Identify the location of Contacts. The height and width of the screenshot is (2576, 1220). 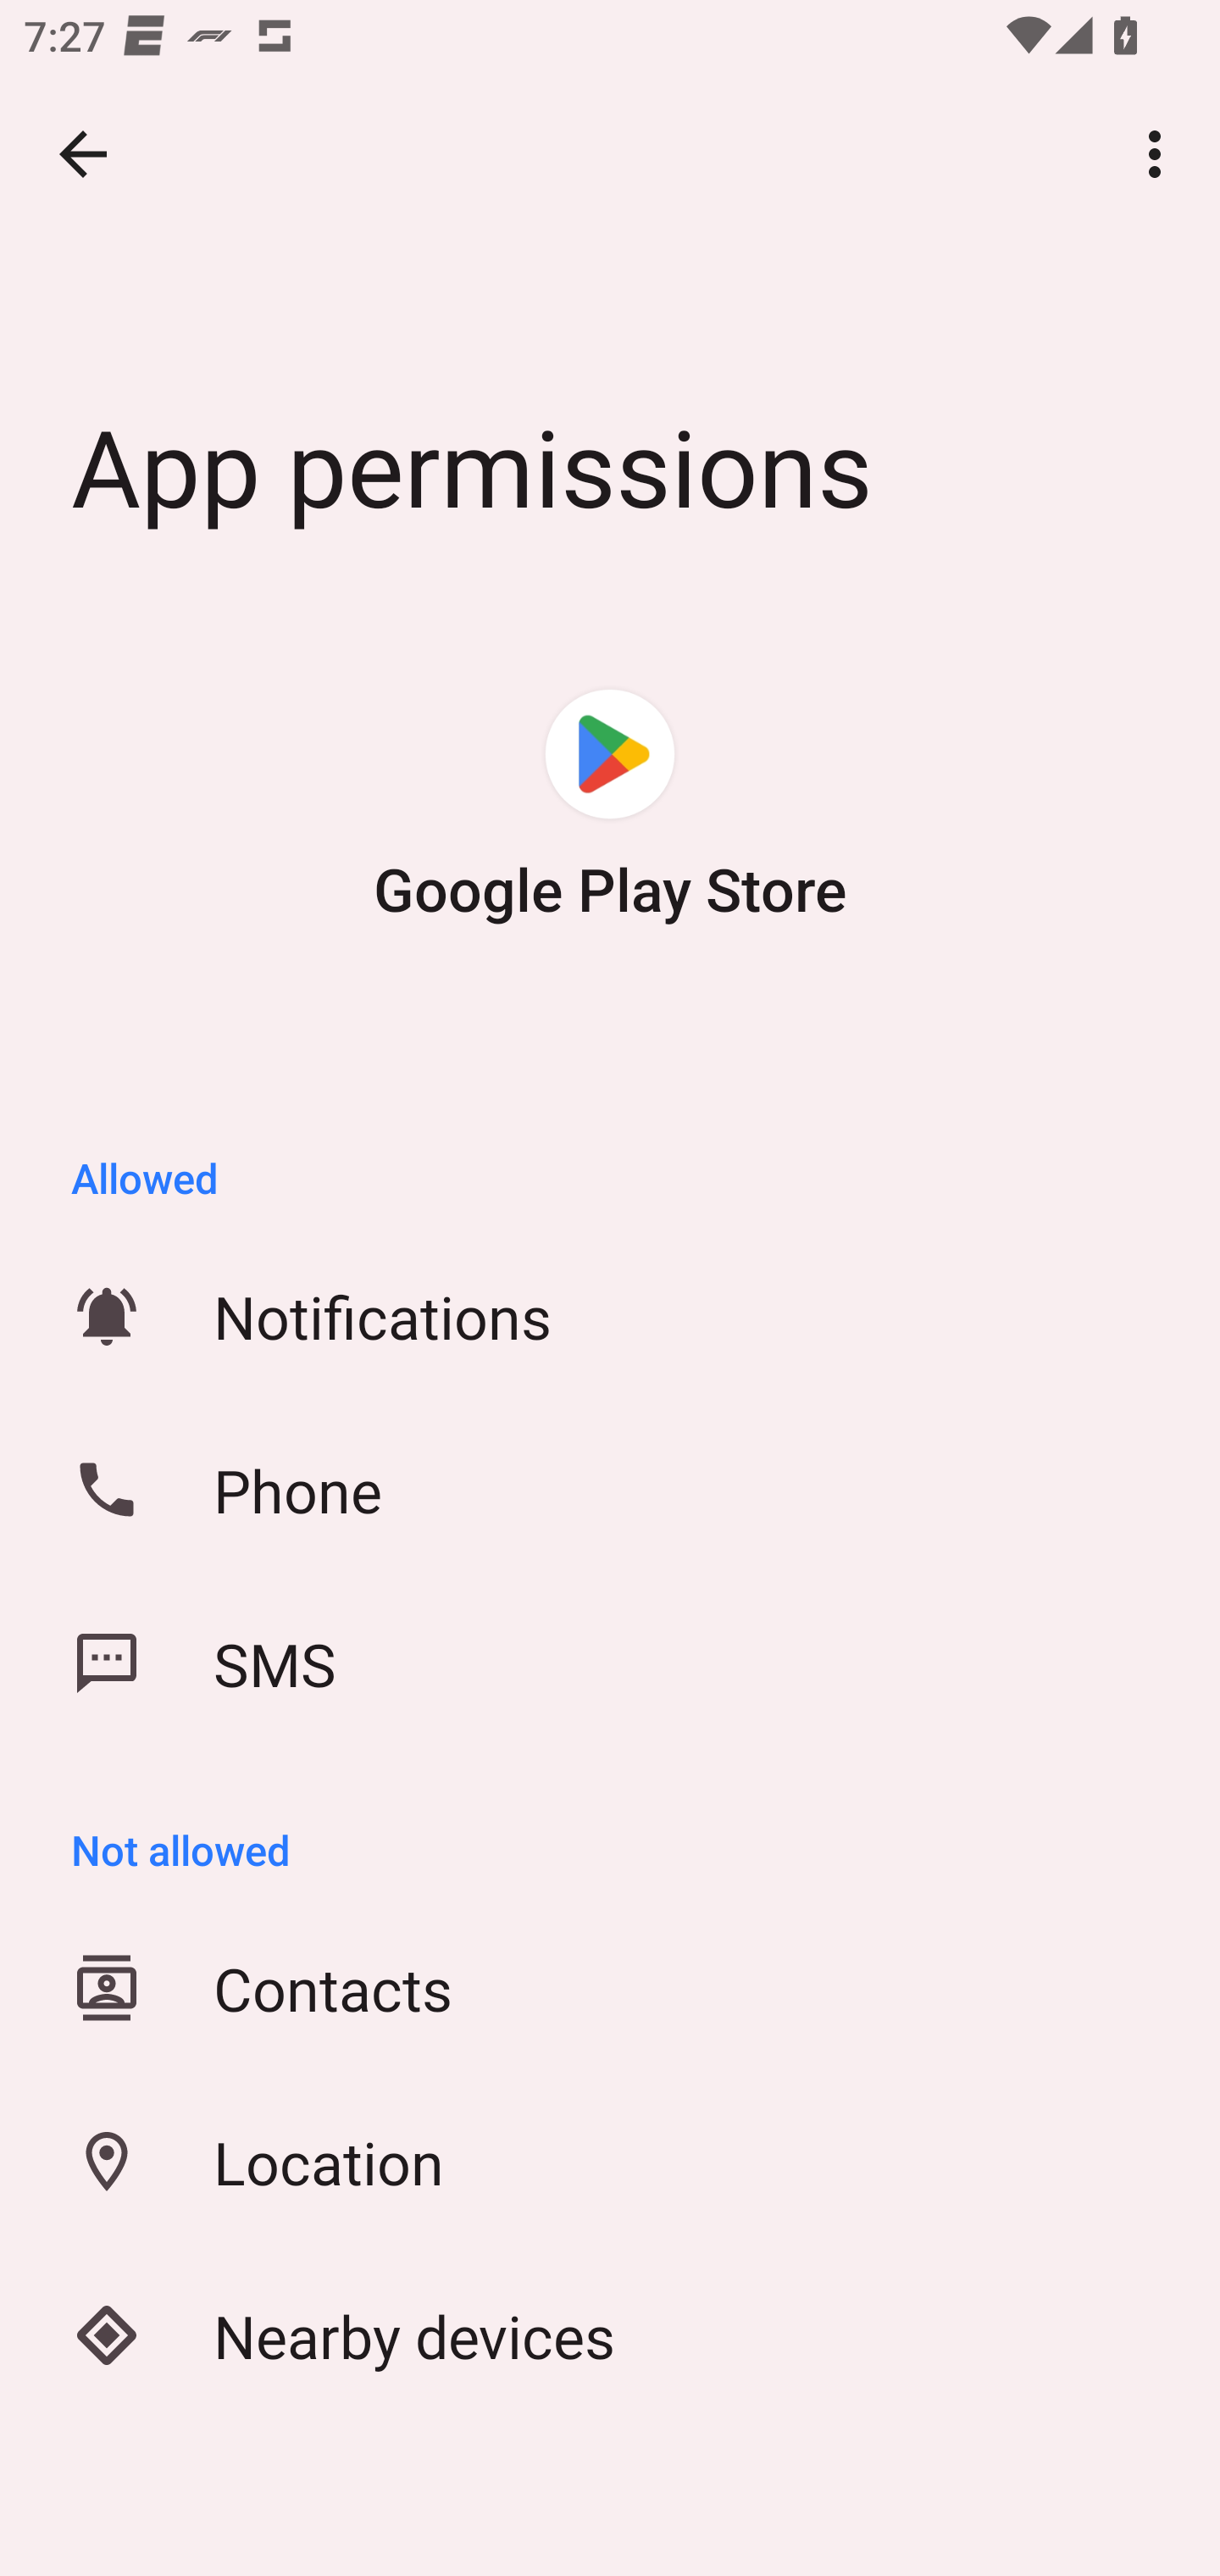
(610, 1988).